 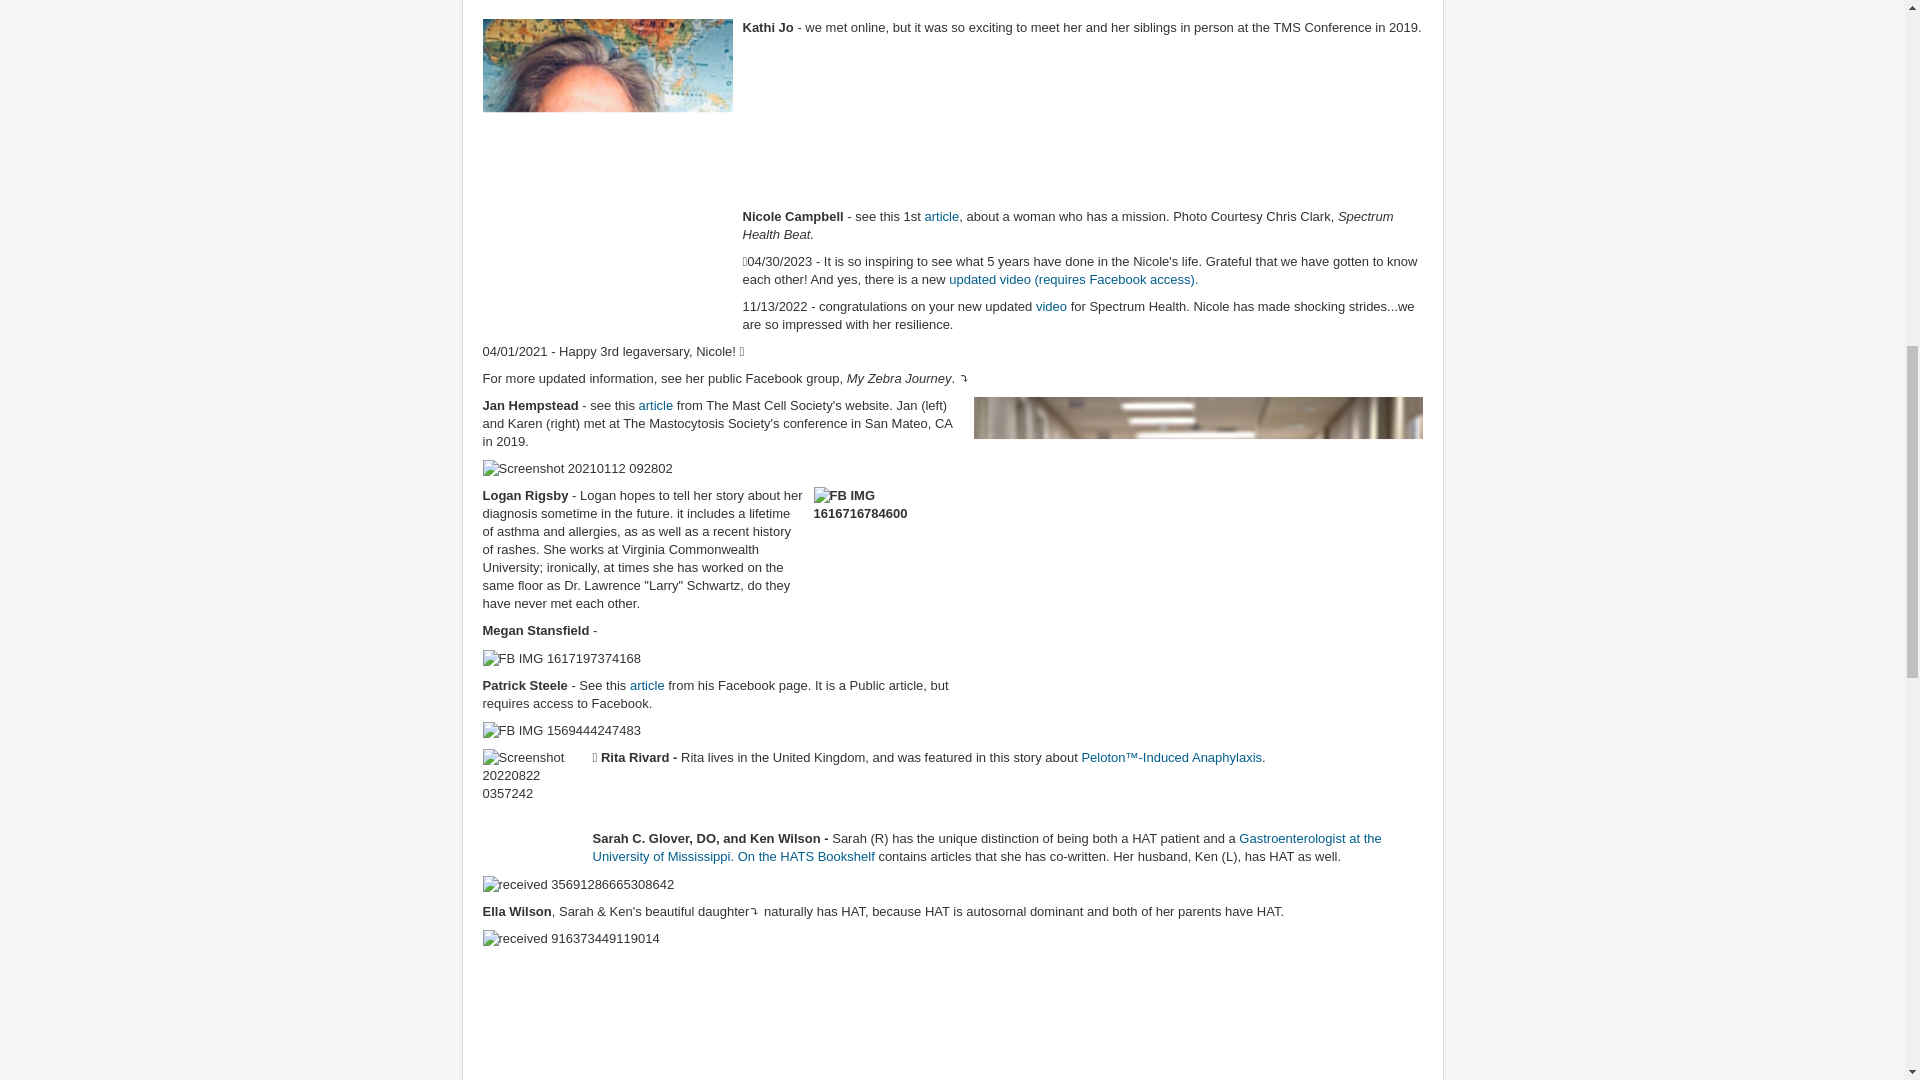 I want to click on On the HATS Bookshelf, so click(x=806, y=856).